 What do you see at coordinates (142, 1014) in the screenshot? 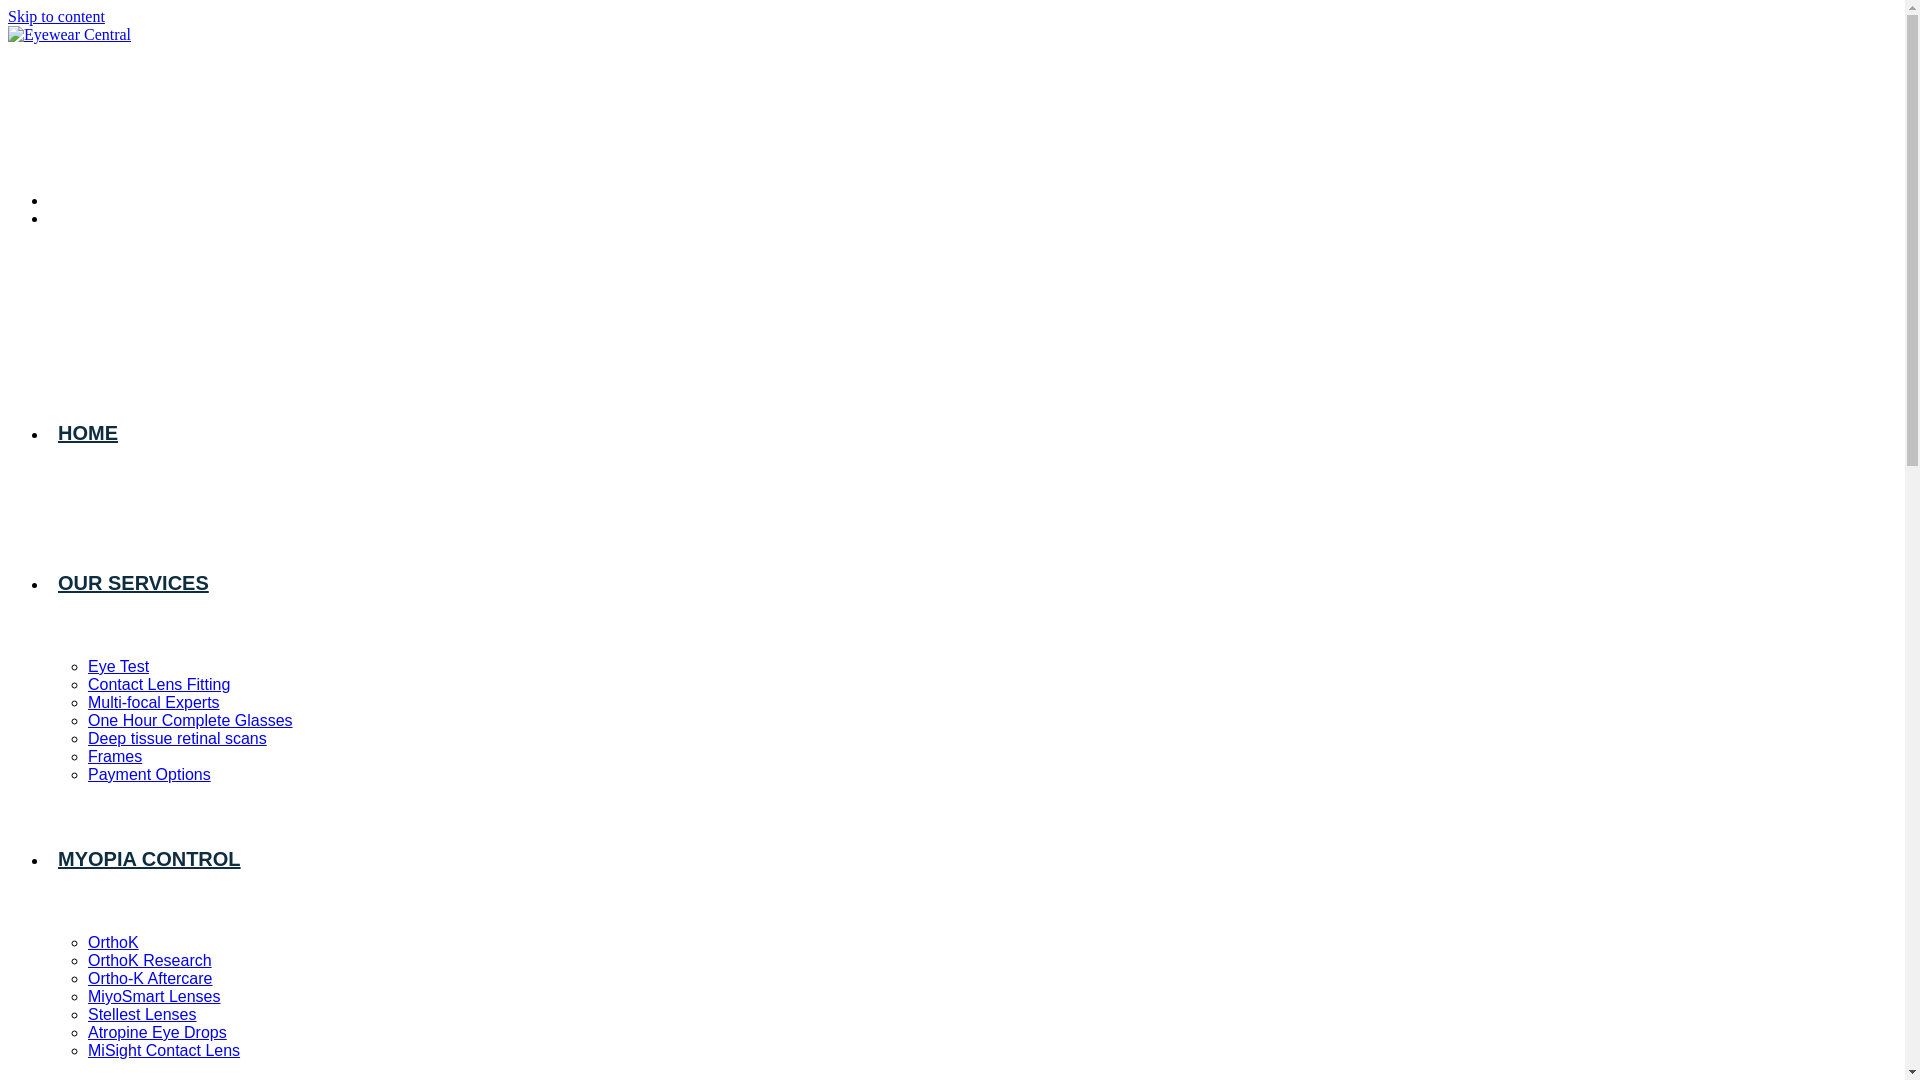
I see `Stellest Lenses` at bounding box center [142, 1014].